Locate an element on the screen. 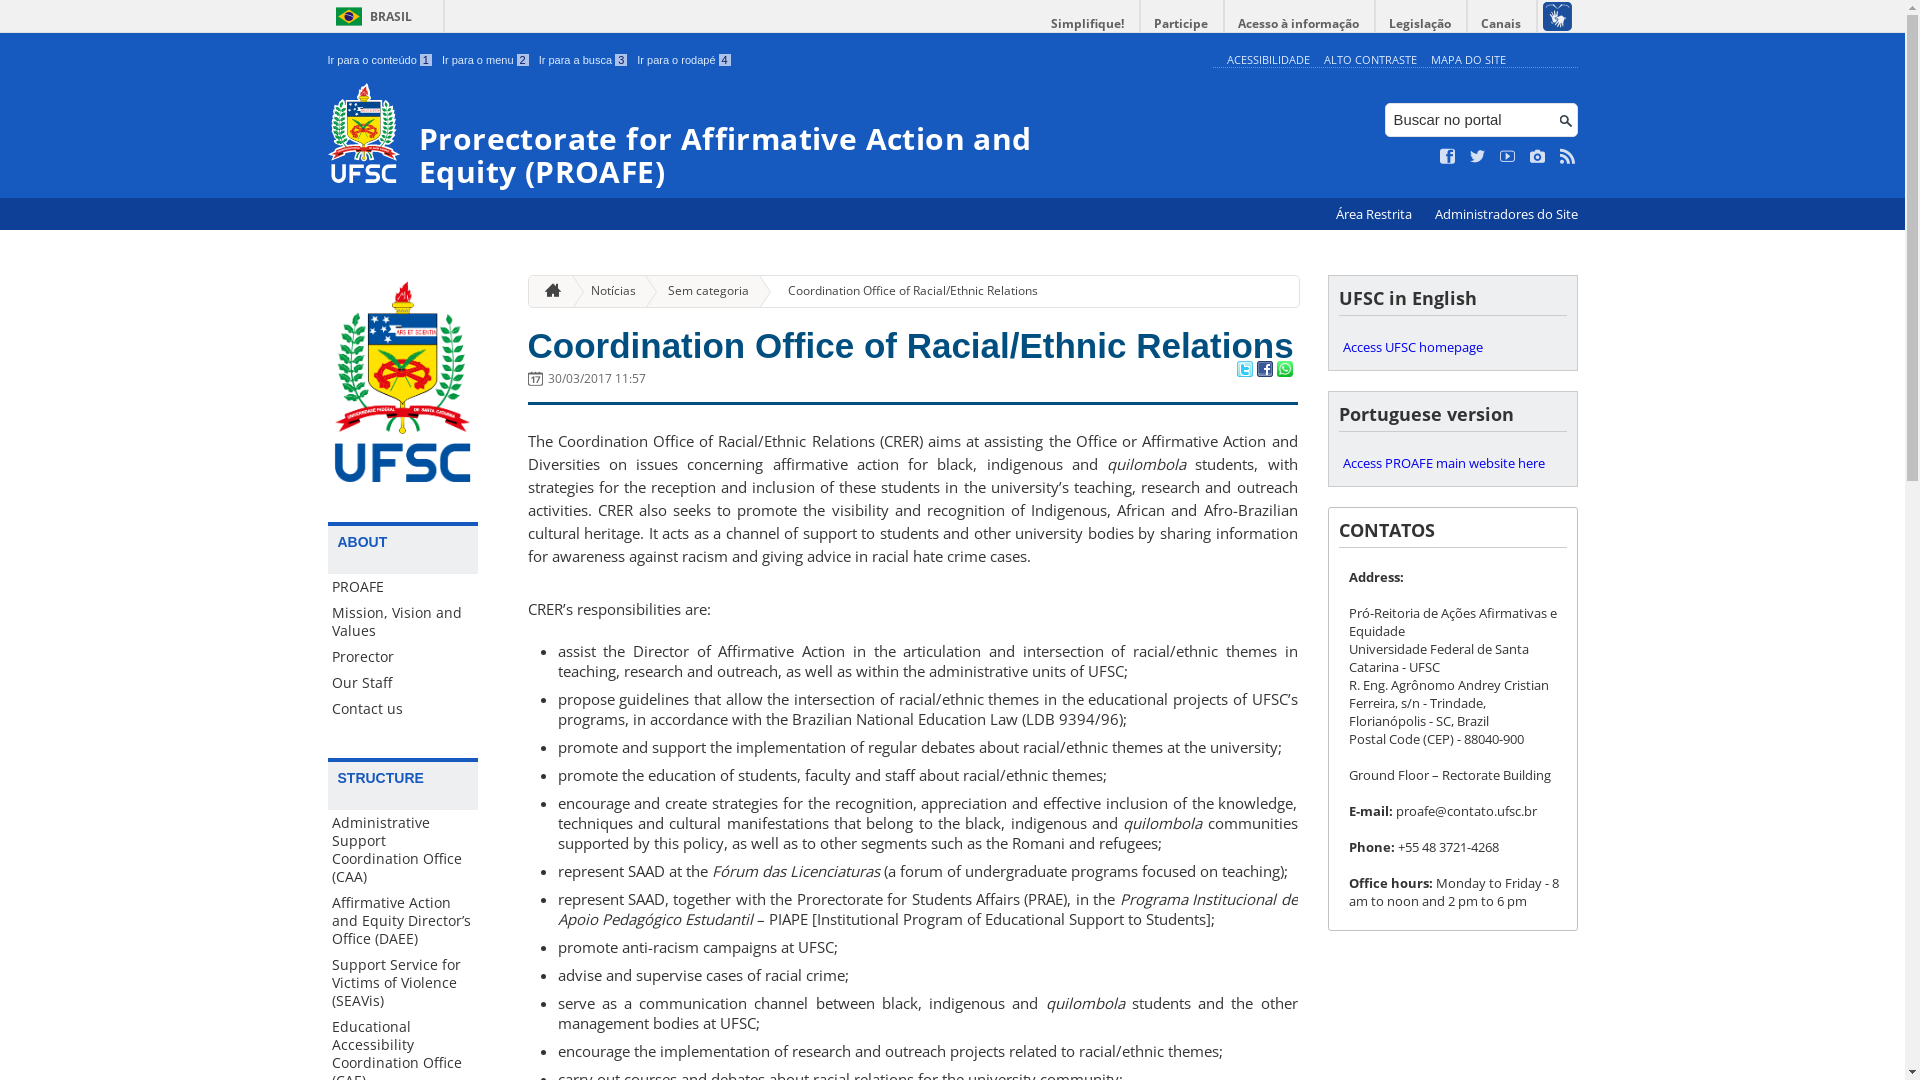  Prorectorate for Affirmative Action and Equity (PROAFE) is located at coordinates (766, 136).